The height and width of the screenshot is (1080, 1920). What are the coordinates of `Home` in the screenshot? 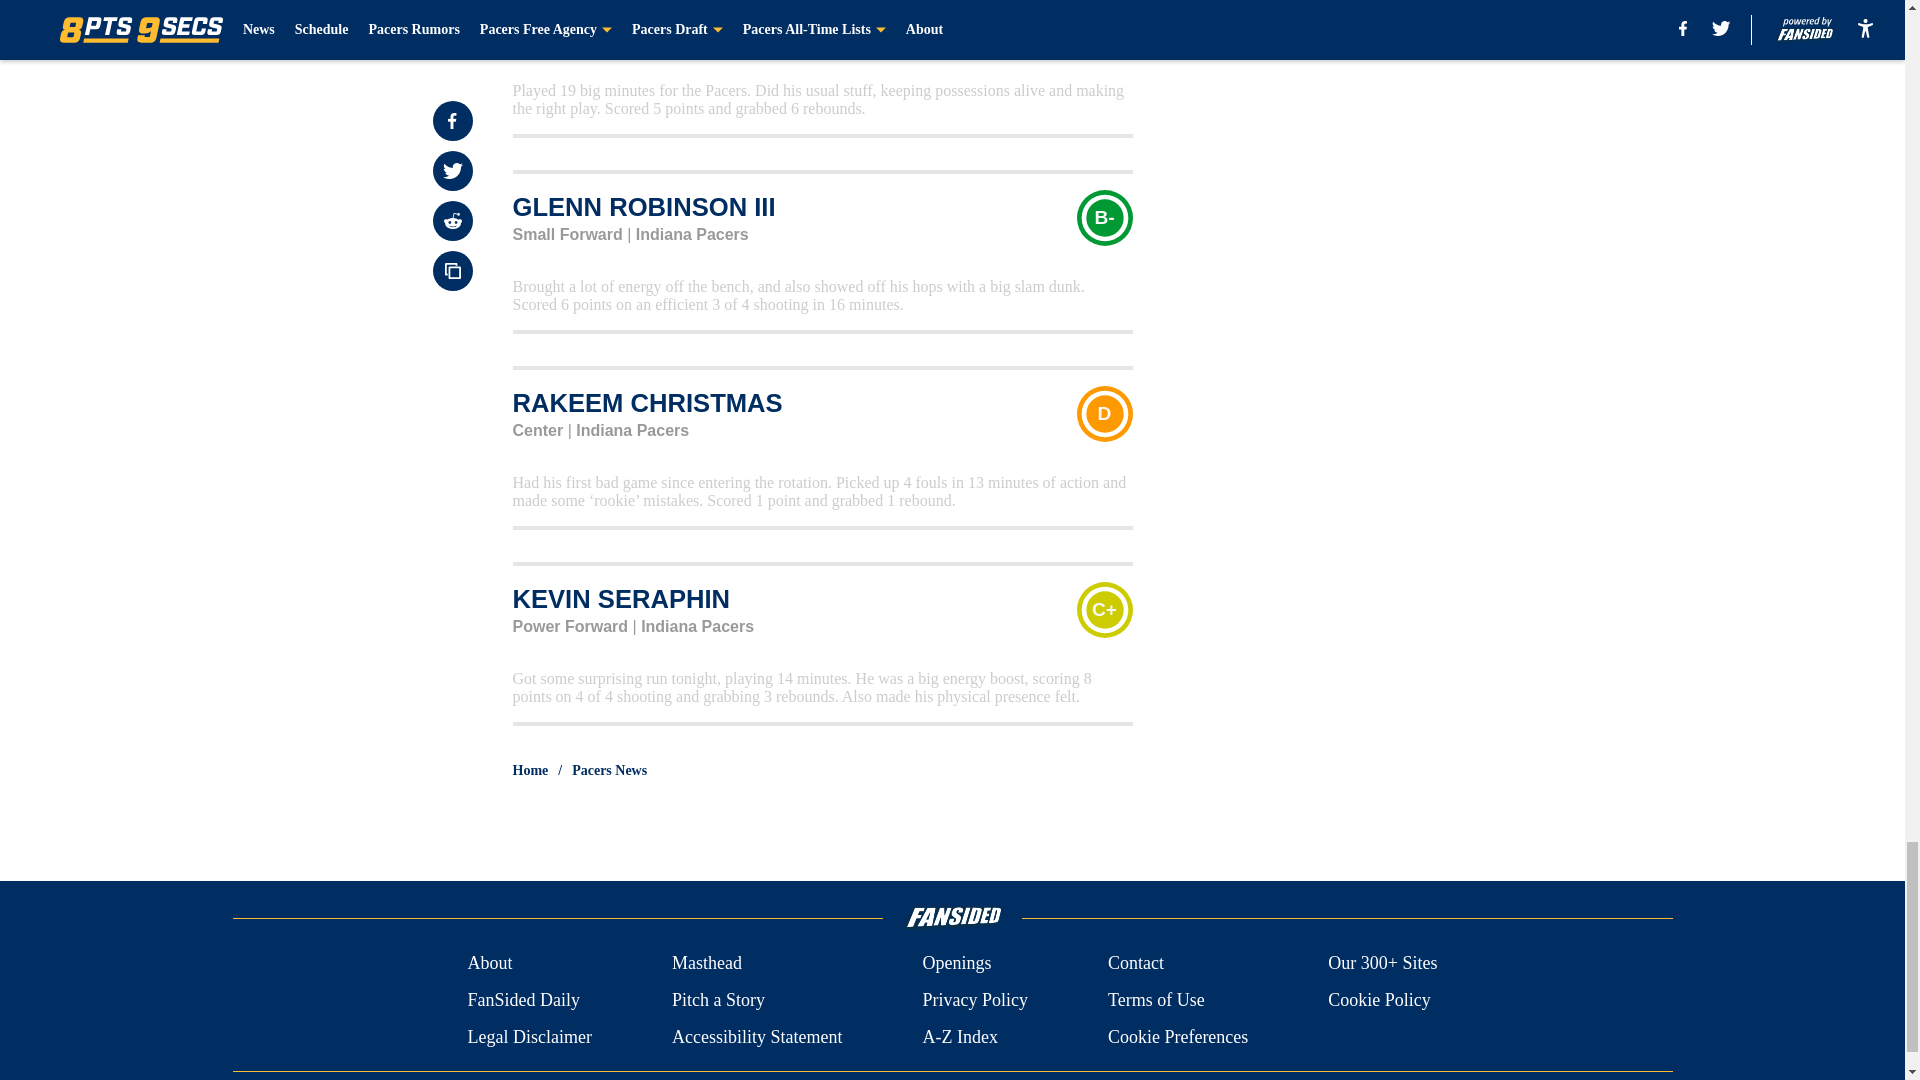 It's located at (530, 770).